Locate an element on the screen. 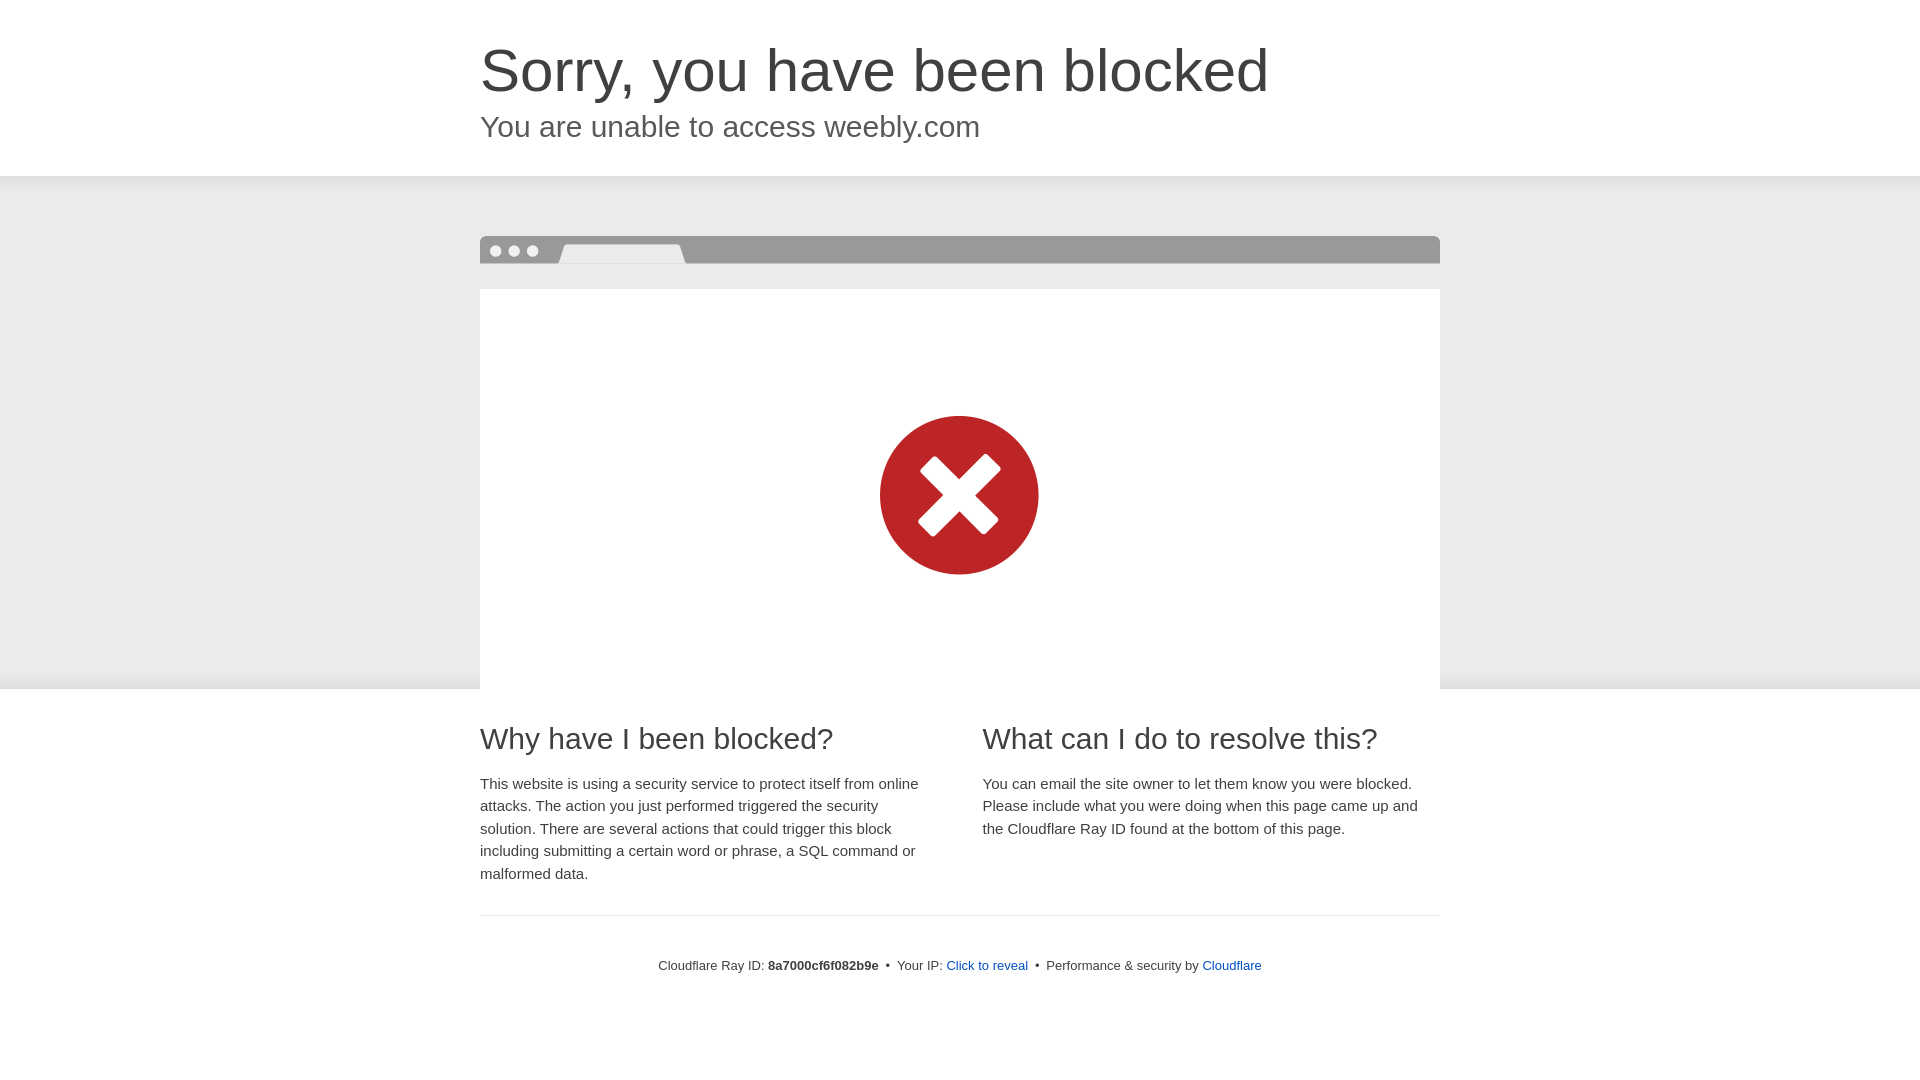 The height and width of the screenshot is (1080, 1920). Cloudflare is located at coordinates (1231, 965).